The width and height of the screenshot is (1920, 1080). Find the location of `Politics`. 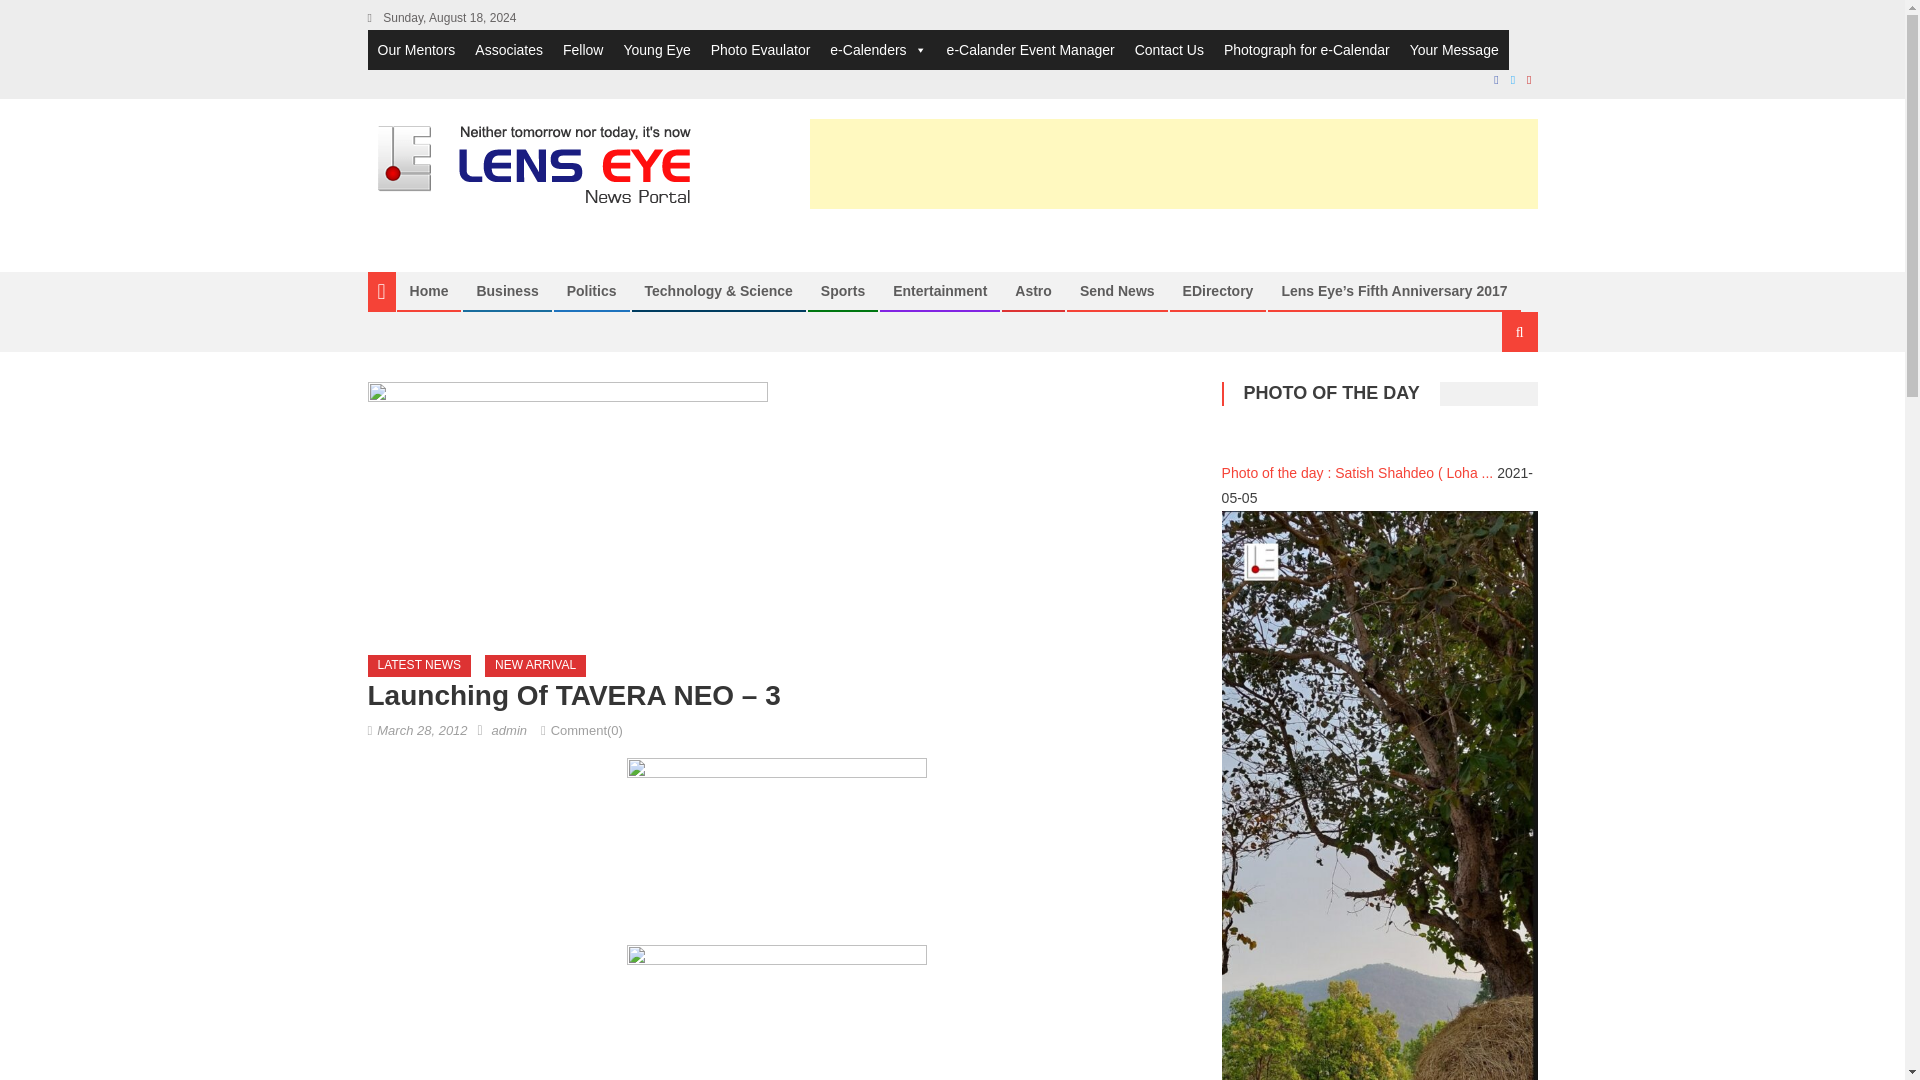

Politics is located at coordinates (592, 290).